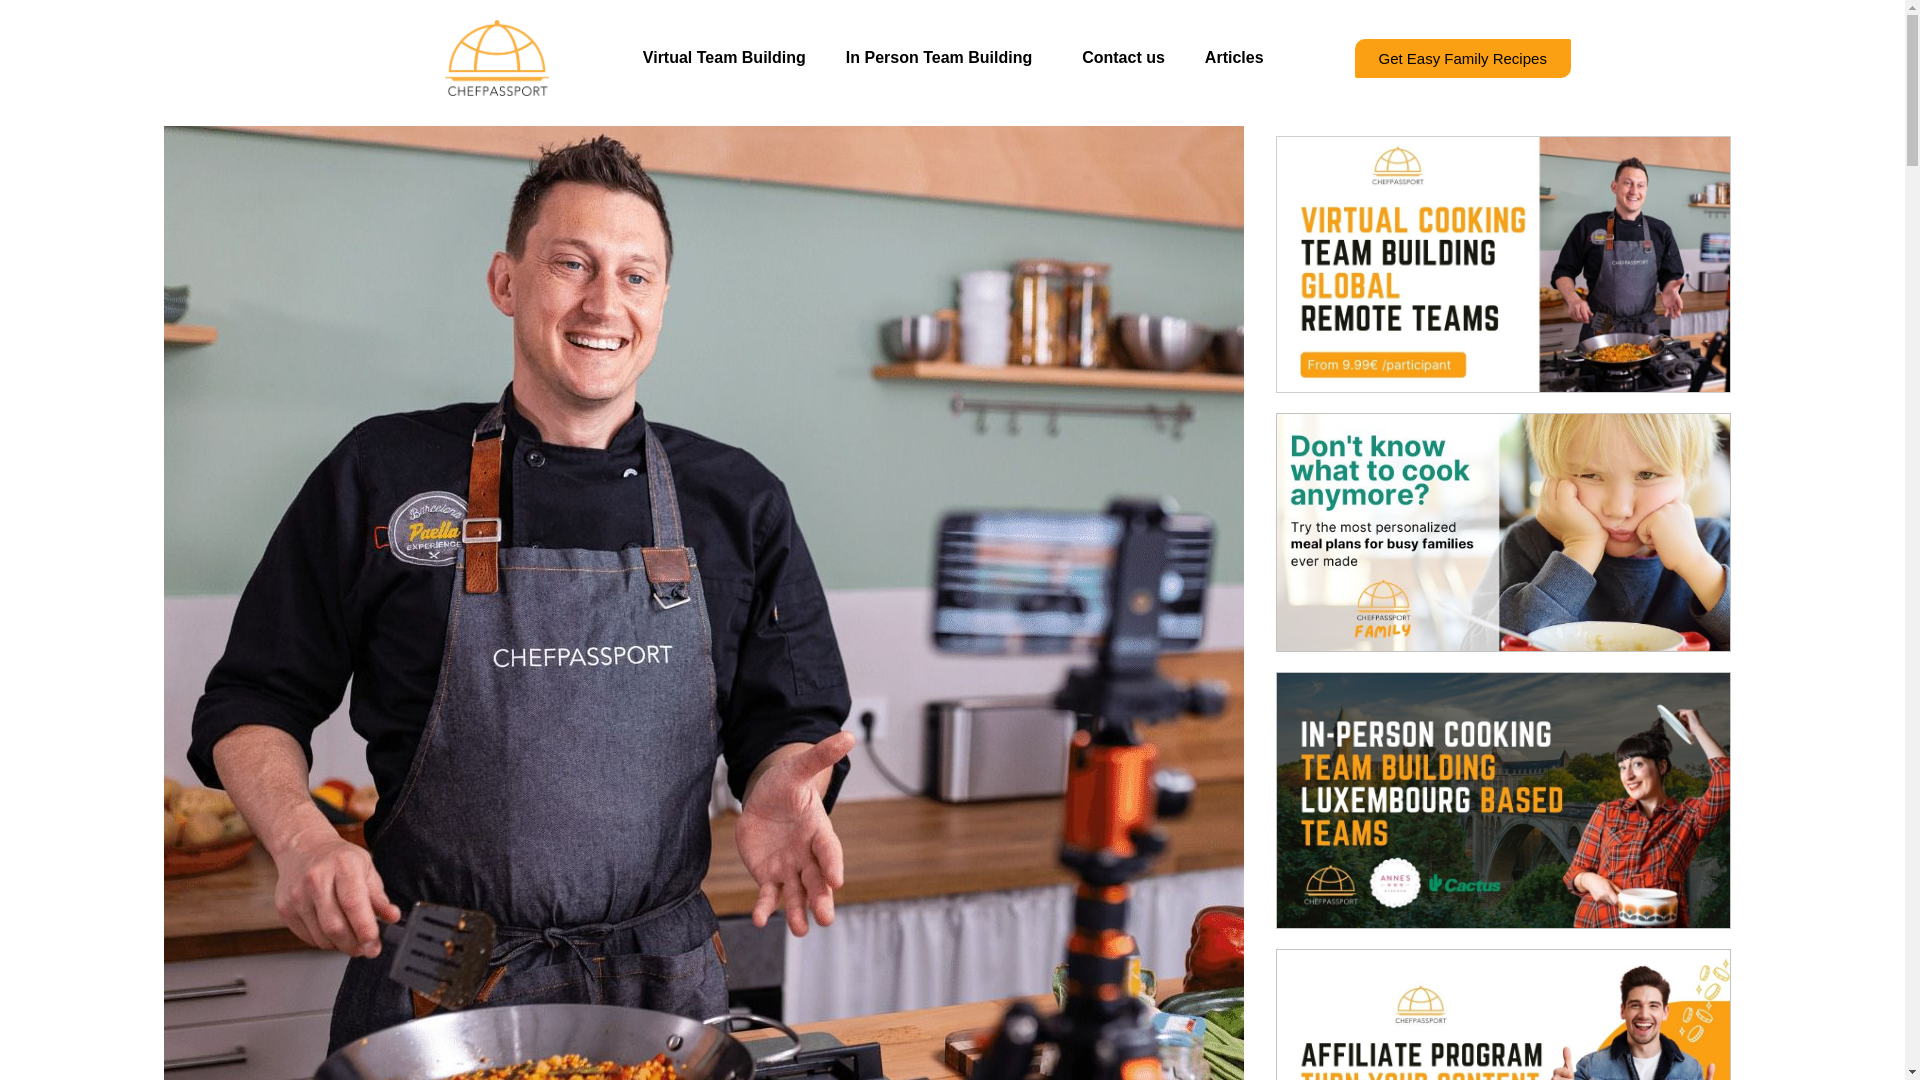  What do you see at coordinates (724, 58) in the screenshot?
I see `Virtual Team Building` at bounding box center [724, 58].